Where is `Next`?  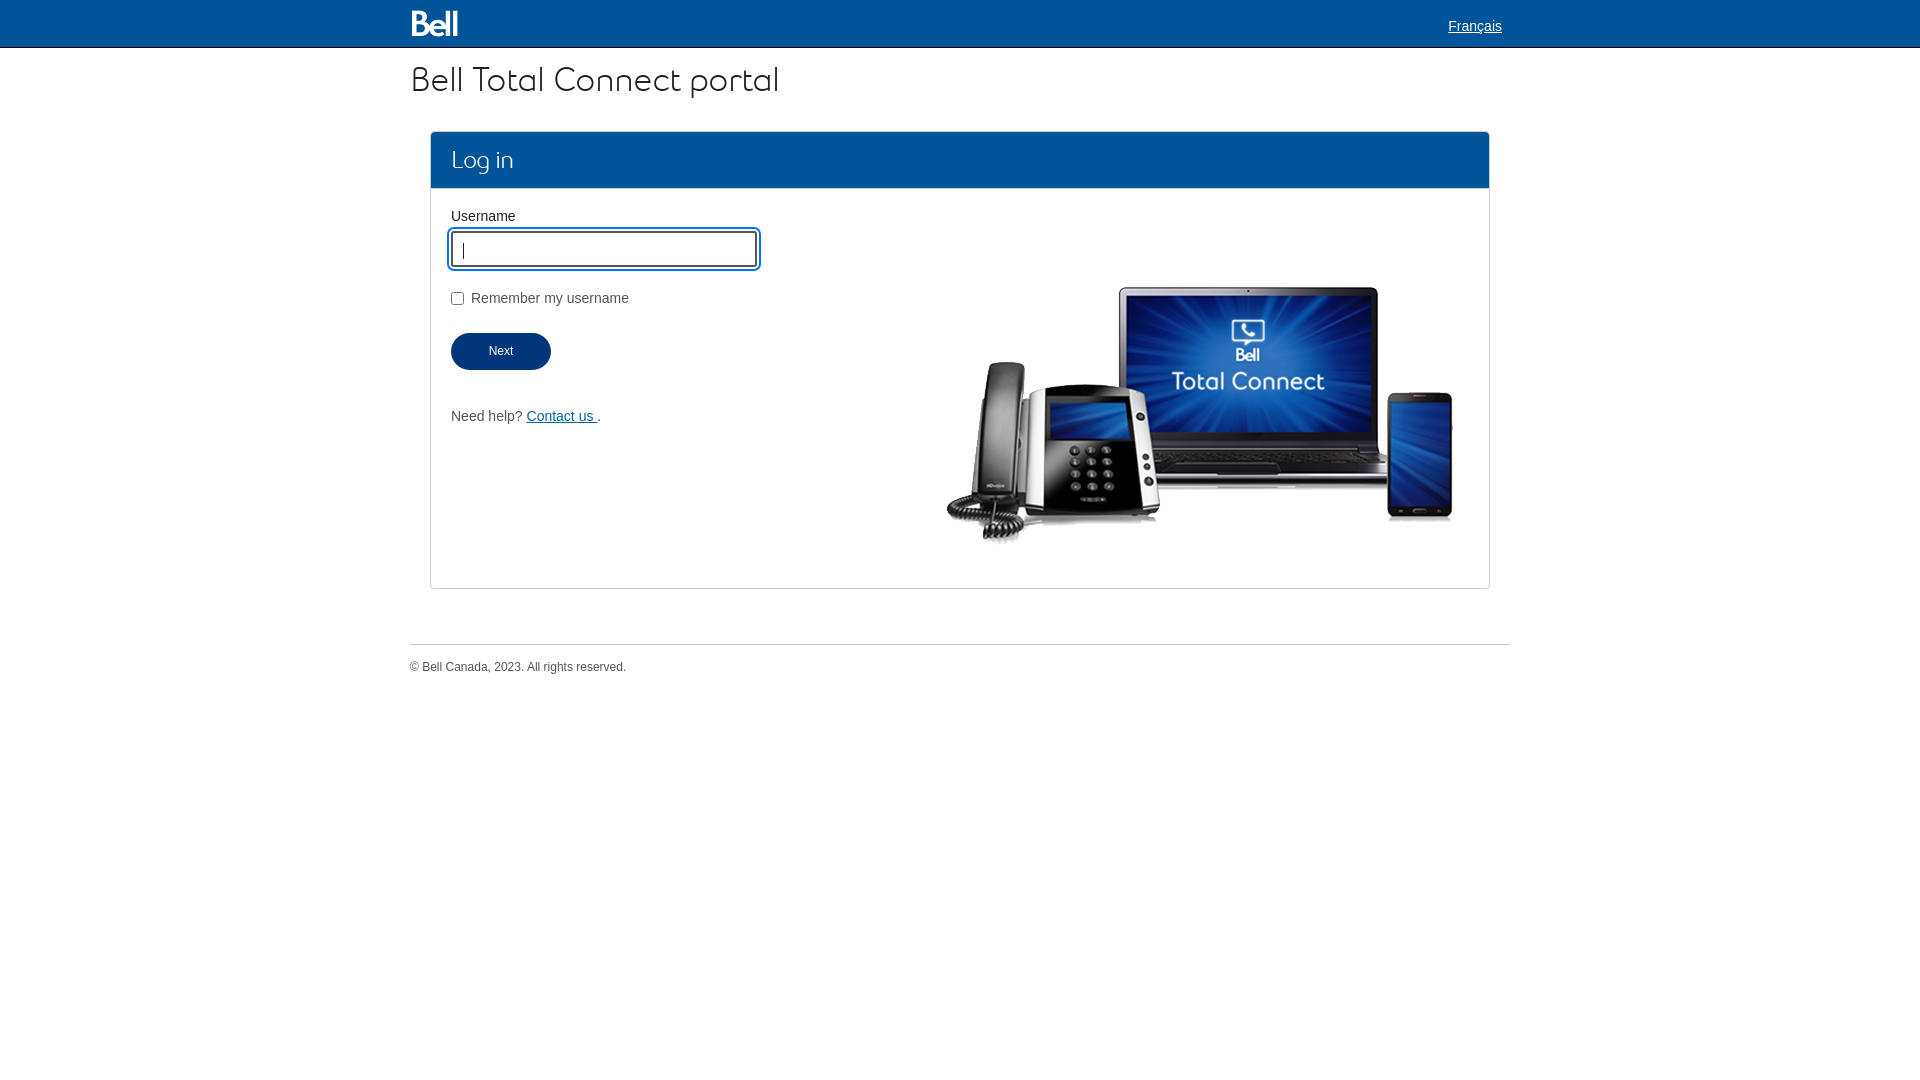
Next is located at coordinates (501, 352).